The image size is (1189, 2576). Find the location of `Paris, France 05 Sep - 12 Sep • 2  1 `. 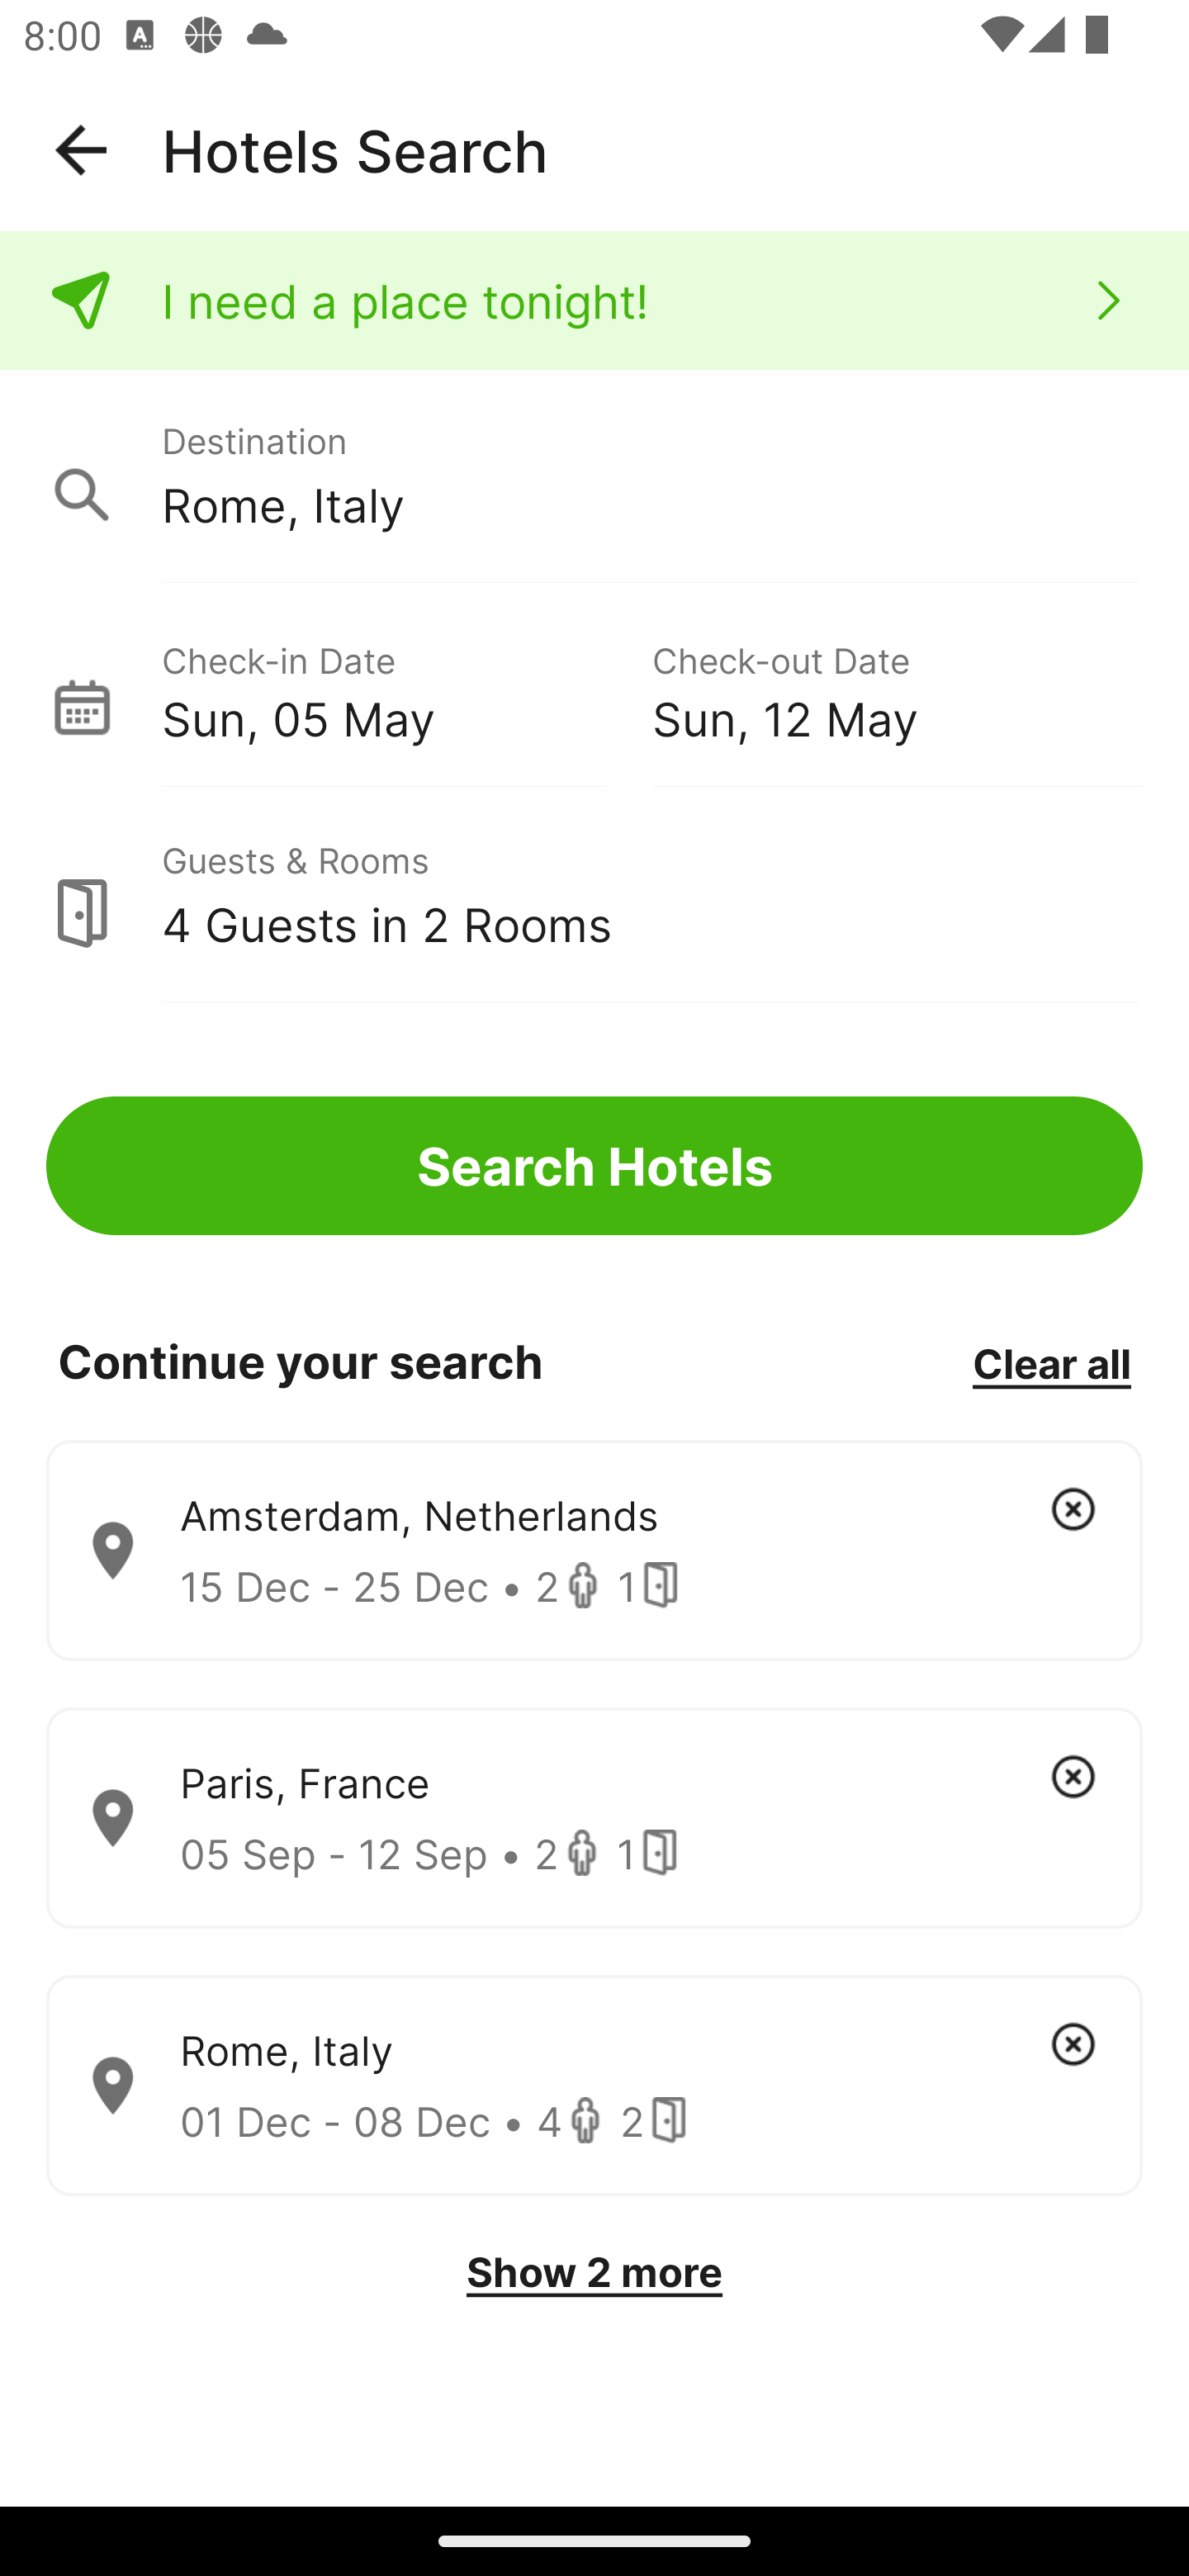

Paris, France 05 Sep - 12 Sep • 2  1  is located at coordinates (594, 1818).